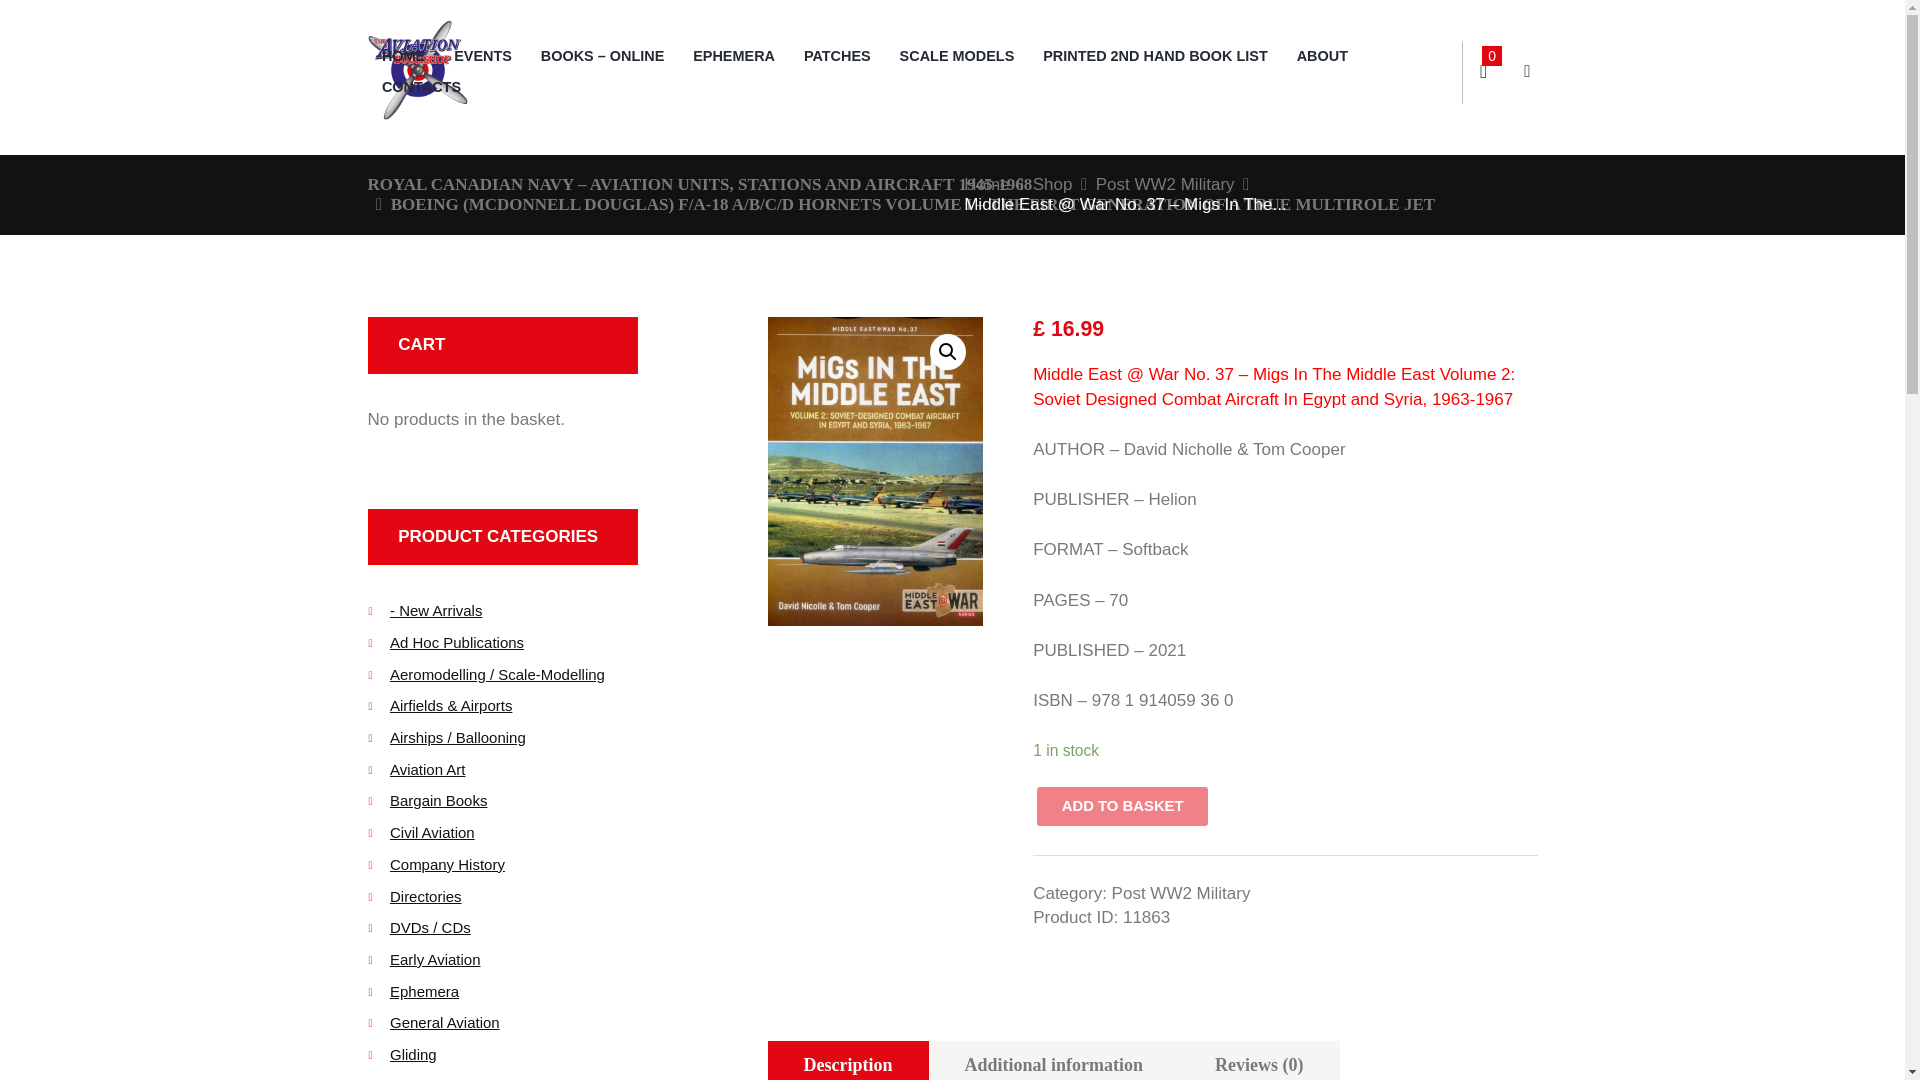 The width and height of the screenshot is (1920, 1080). I want to click on CONTACTS, so click(421, 87).